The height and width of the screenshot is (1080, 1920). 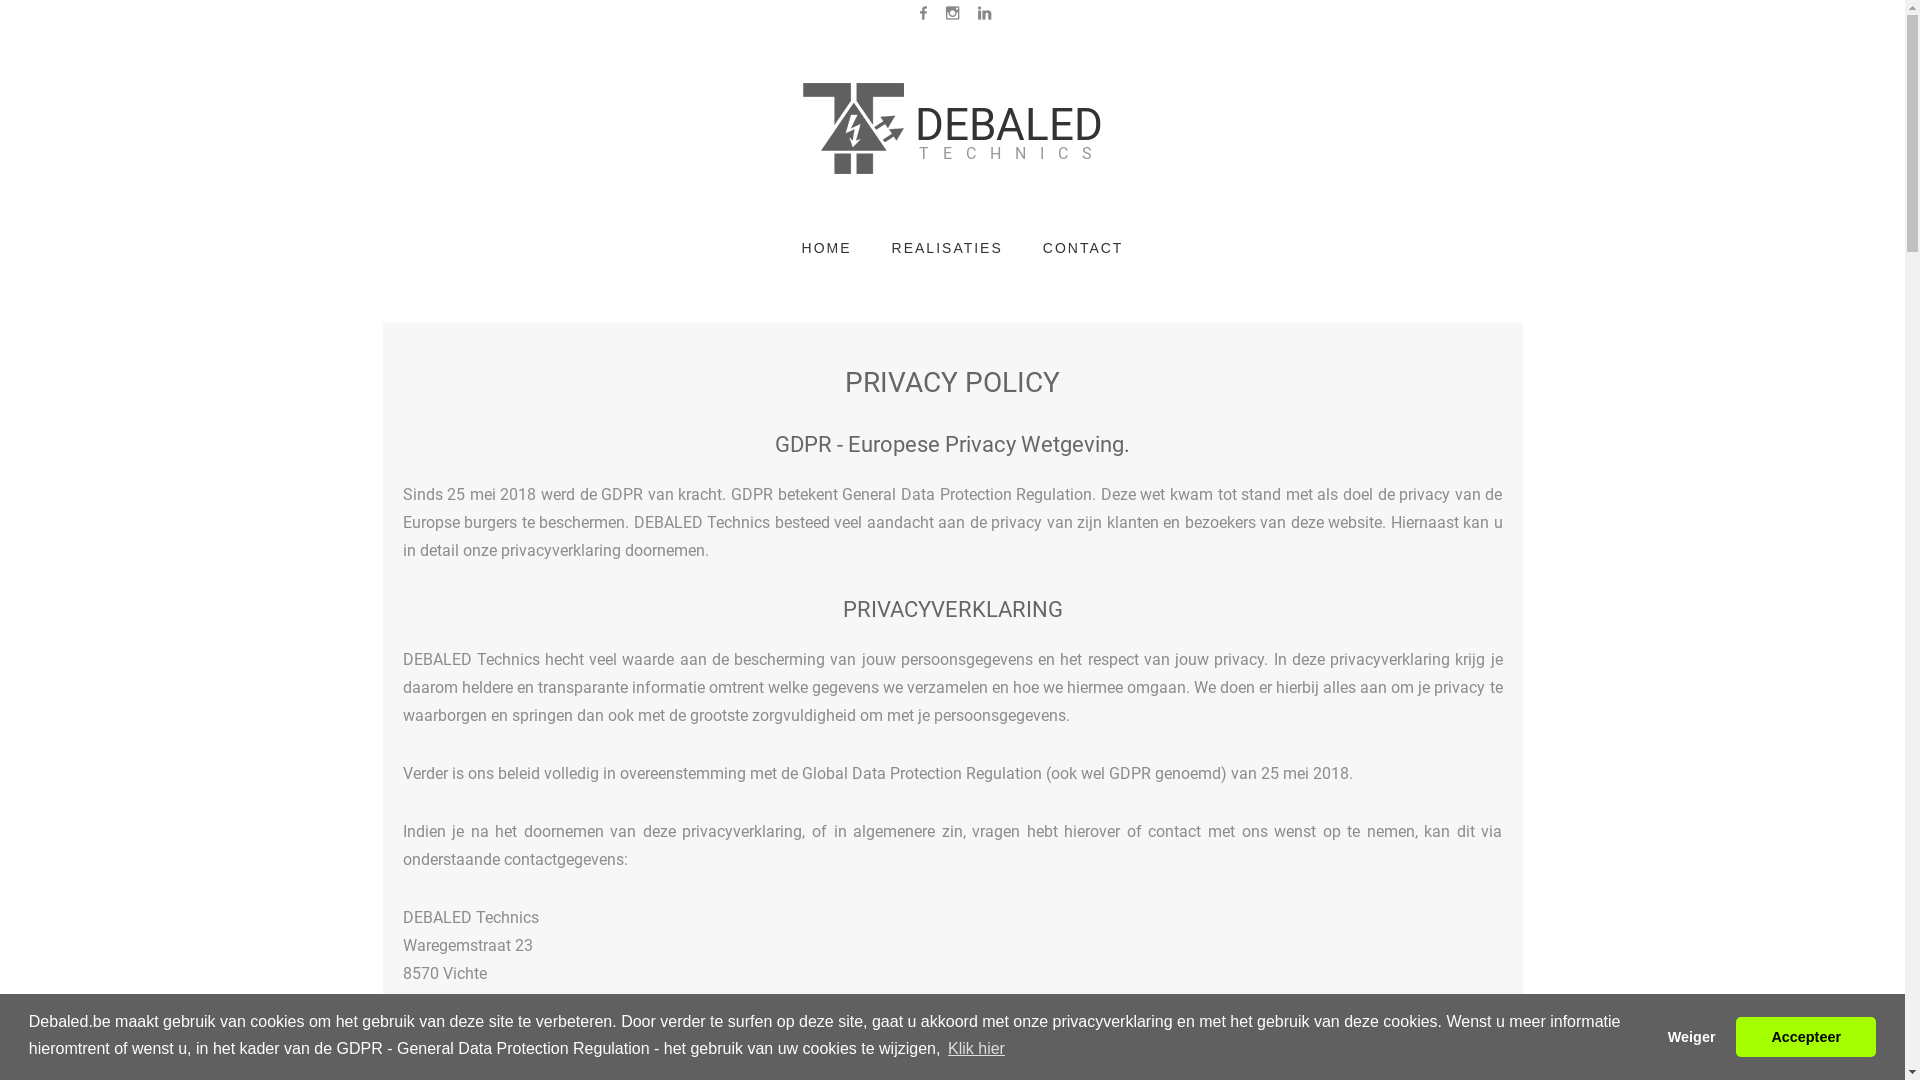 I want to click on REALISATIES, so click(x=948, y=248).